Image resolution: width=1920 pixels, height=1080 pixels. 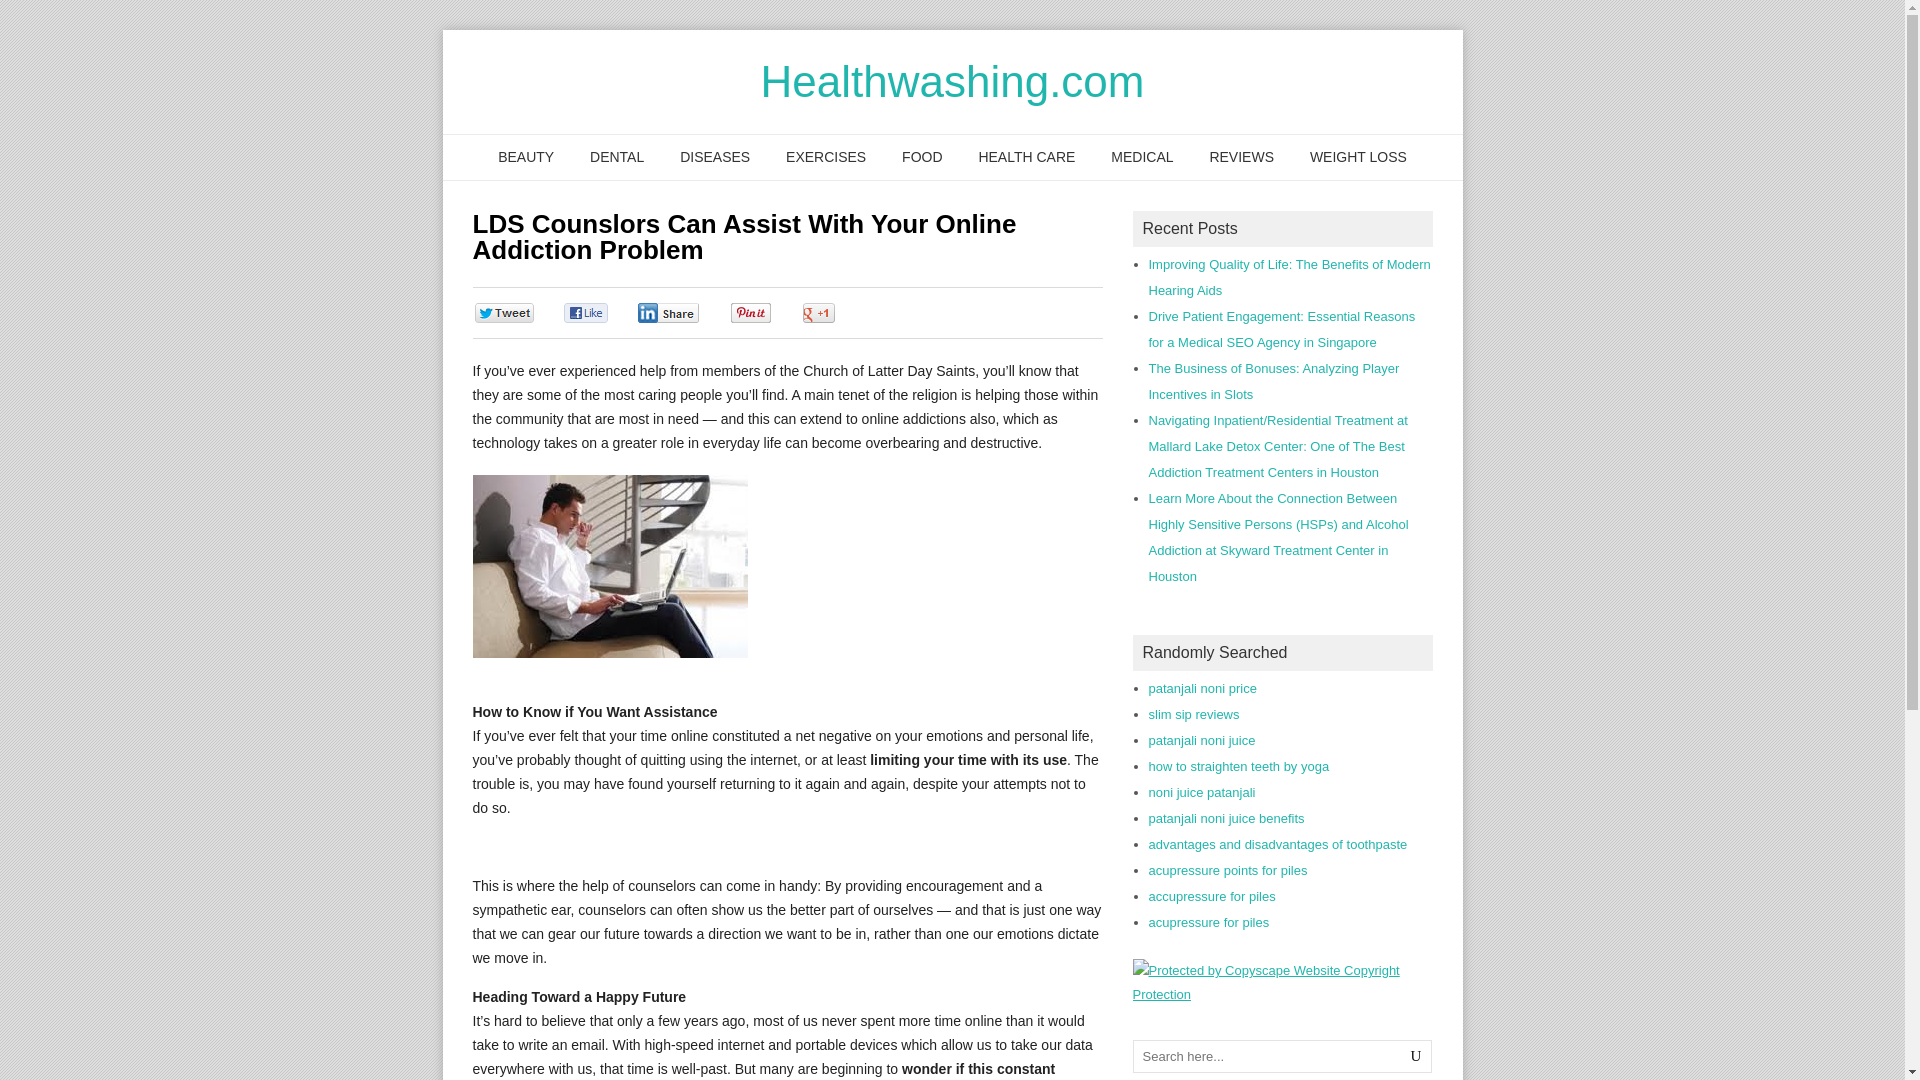 What do you see at coordinates (1202, 740) in the screenshot?
I see `patanjali noni juice` at bounding box center [1202, 740].